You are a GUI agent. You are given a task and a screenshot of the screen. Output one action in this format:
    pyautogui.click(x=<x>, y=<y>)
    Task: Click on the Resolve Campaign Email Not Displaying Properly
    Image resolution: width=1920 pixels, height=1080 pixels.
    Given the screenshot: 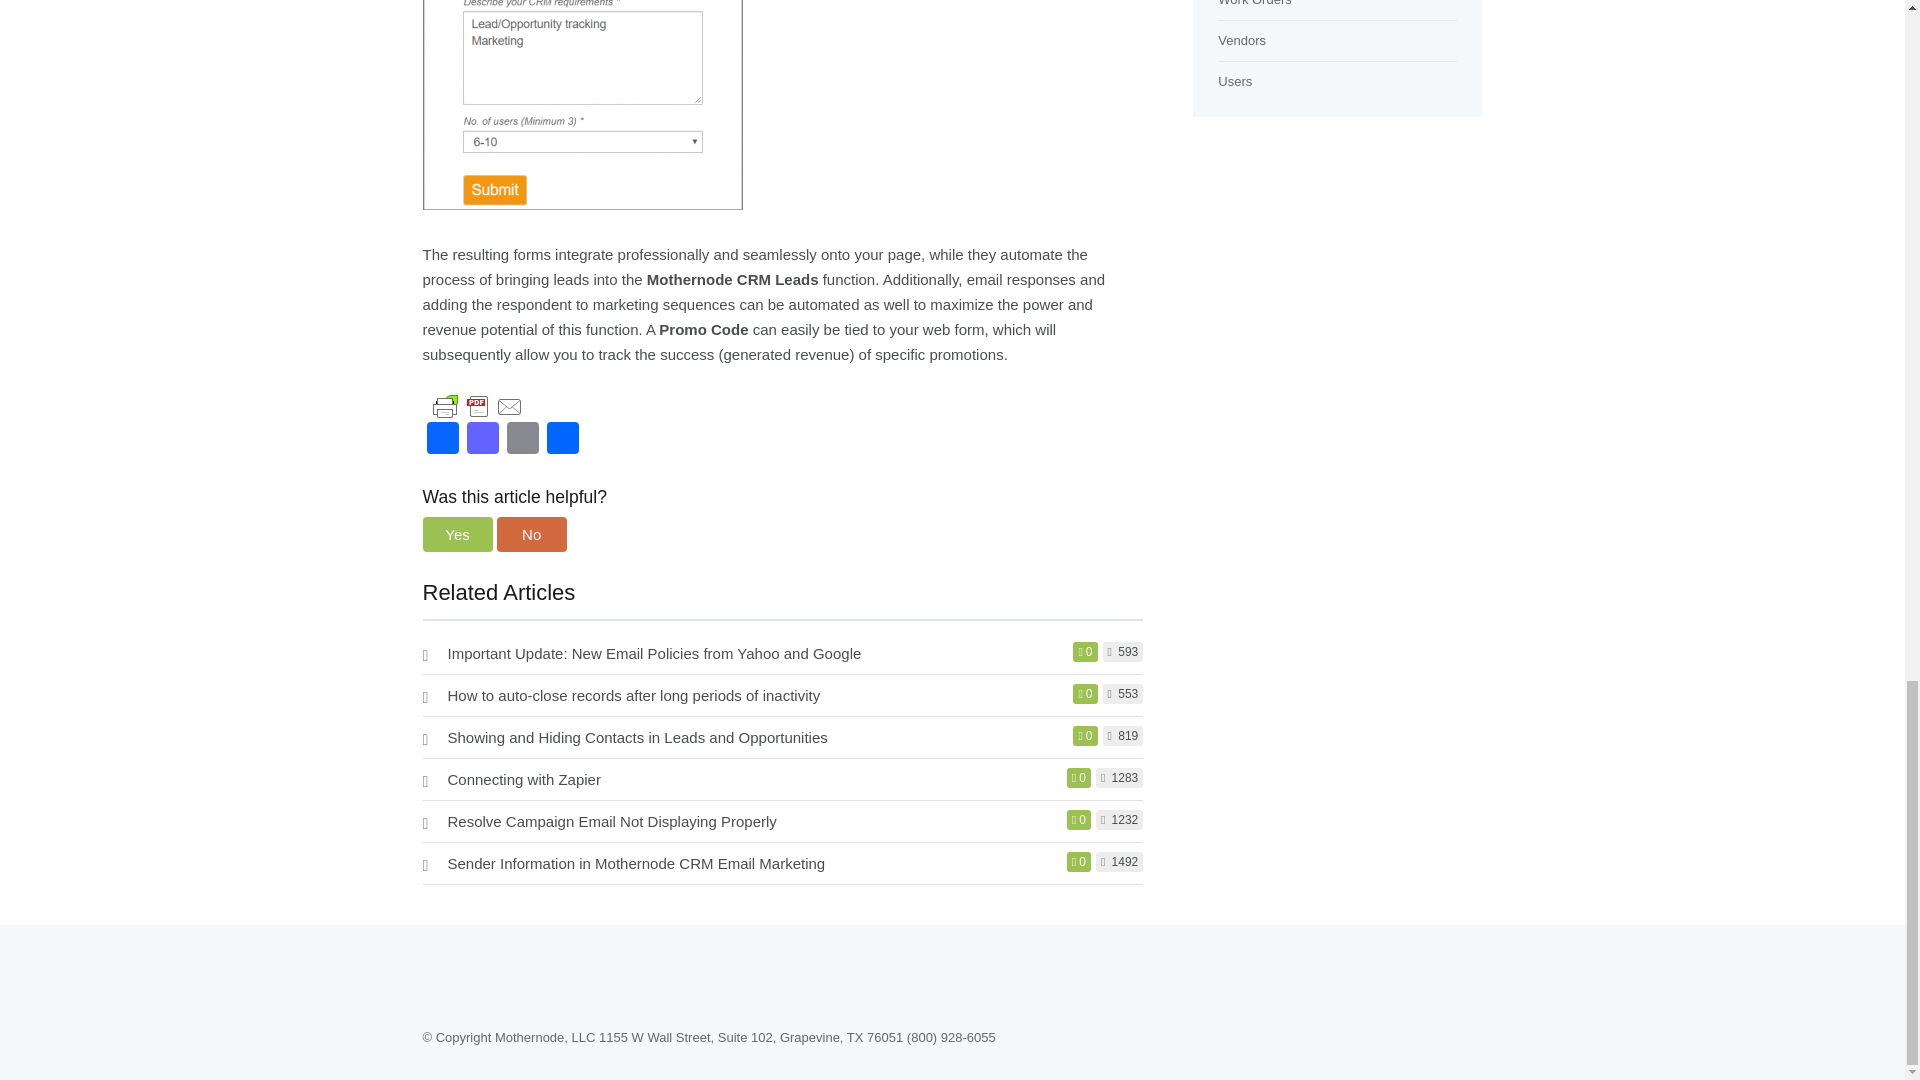 What is the action you would take?
    pyautogui.click(x=612, y=822)
    